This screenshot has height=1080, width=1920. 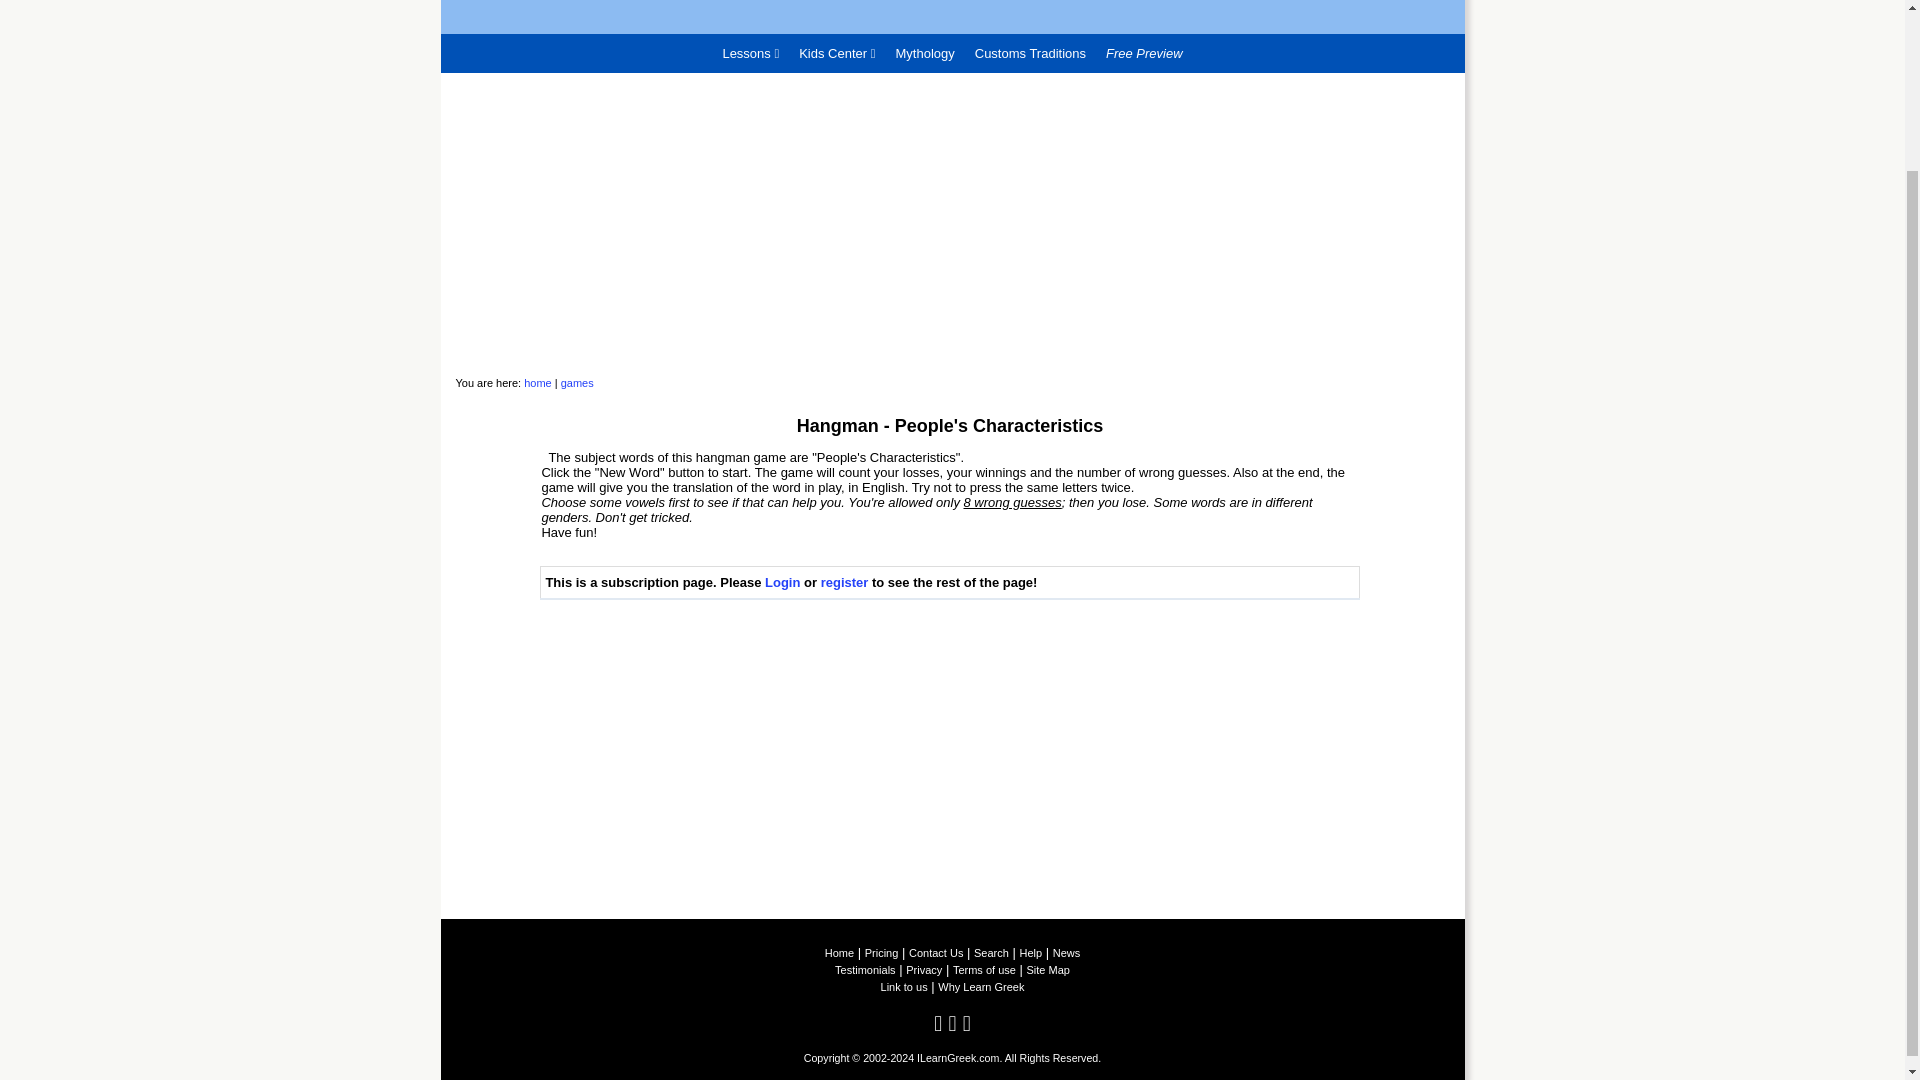 I want to click on Contact Us, so click(x=936, y=953).